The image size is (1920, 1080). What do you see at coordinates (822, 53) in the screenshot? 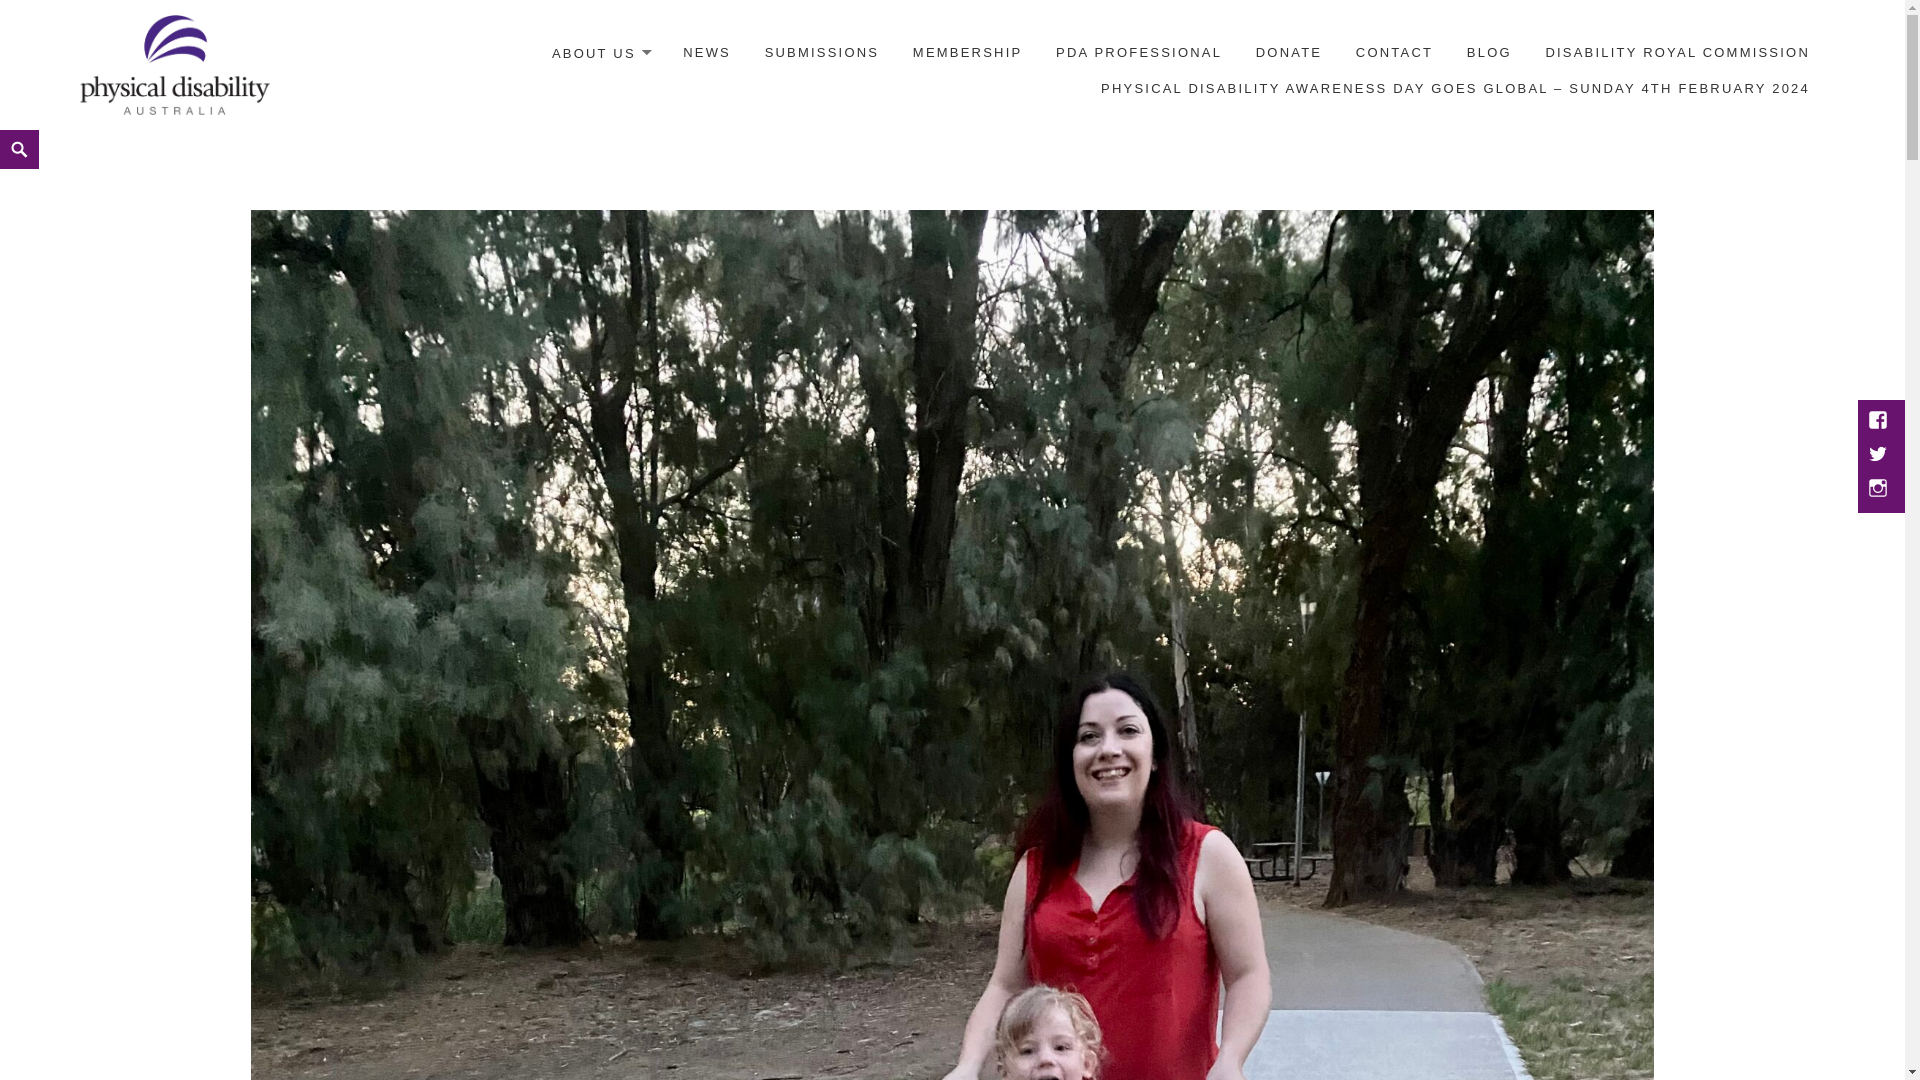
I see `SUBMISSIONS` at bounding box center [822, 53].